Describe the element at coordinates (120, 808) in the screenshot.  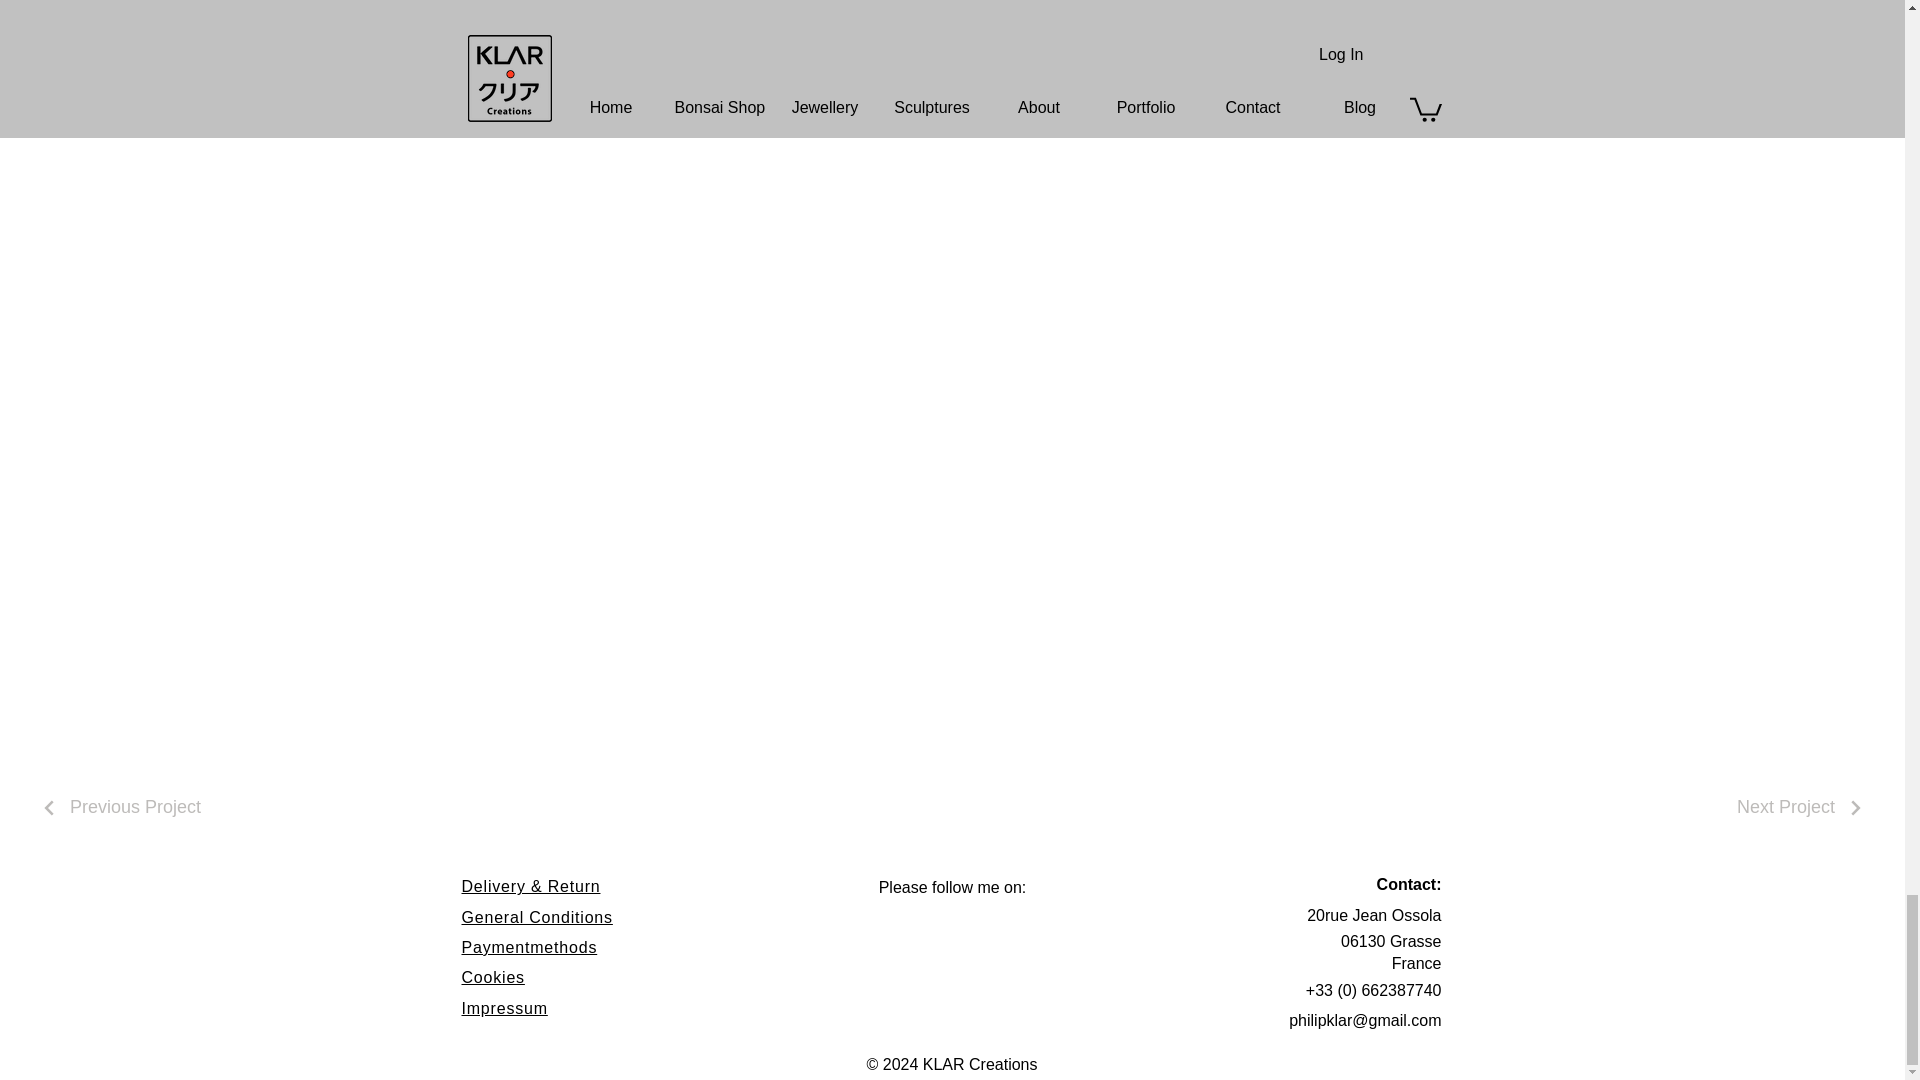
I see `Previous Project` at that location.